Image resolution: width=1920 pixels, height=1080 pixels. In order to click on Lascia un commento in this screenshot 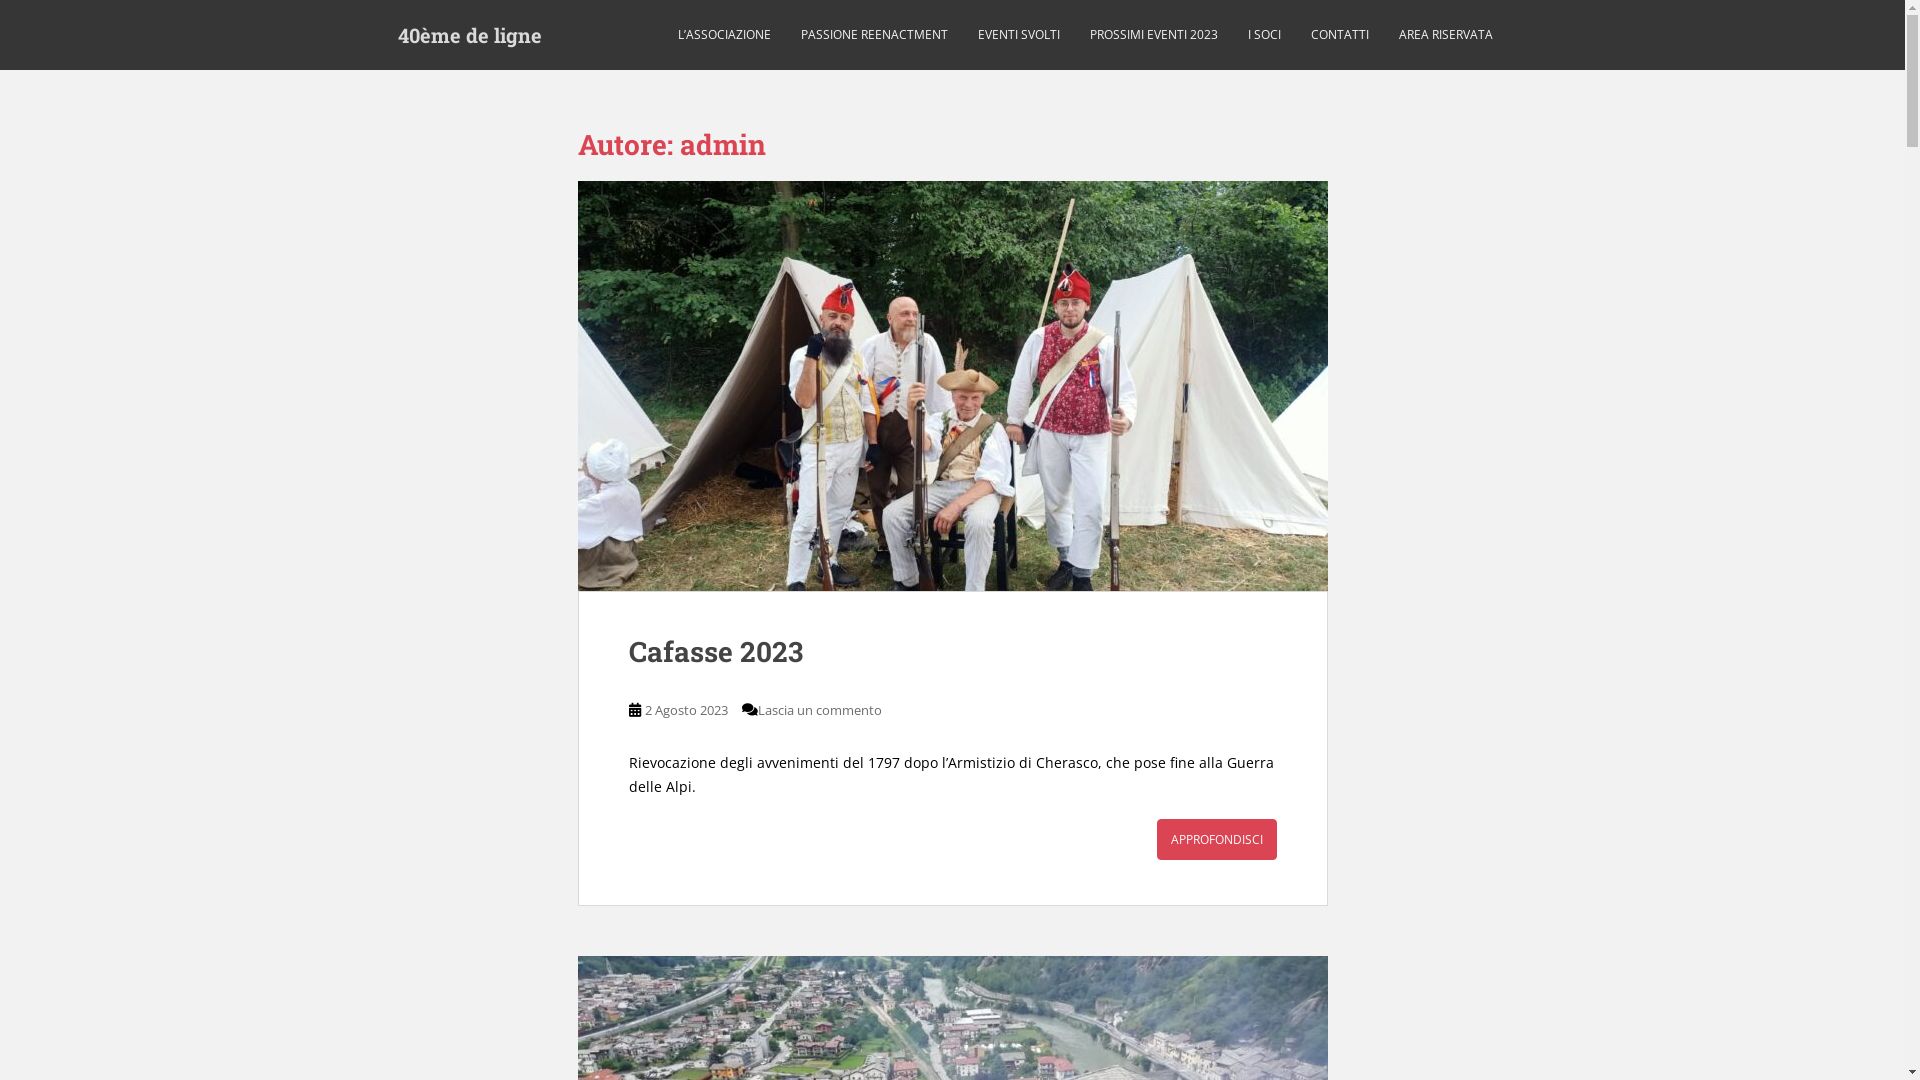, I will do `click(820, 710)`.